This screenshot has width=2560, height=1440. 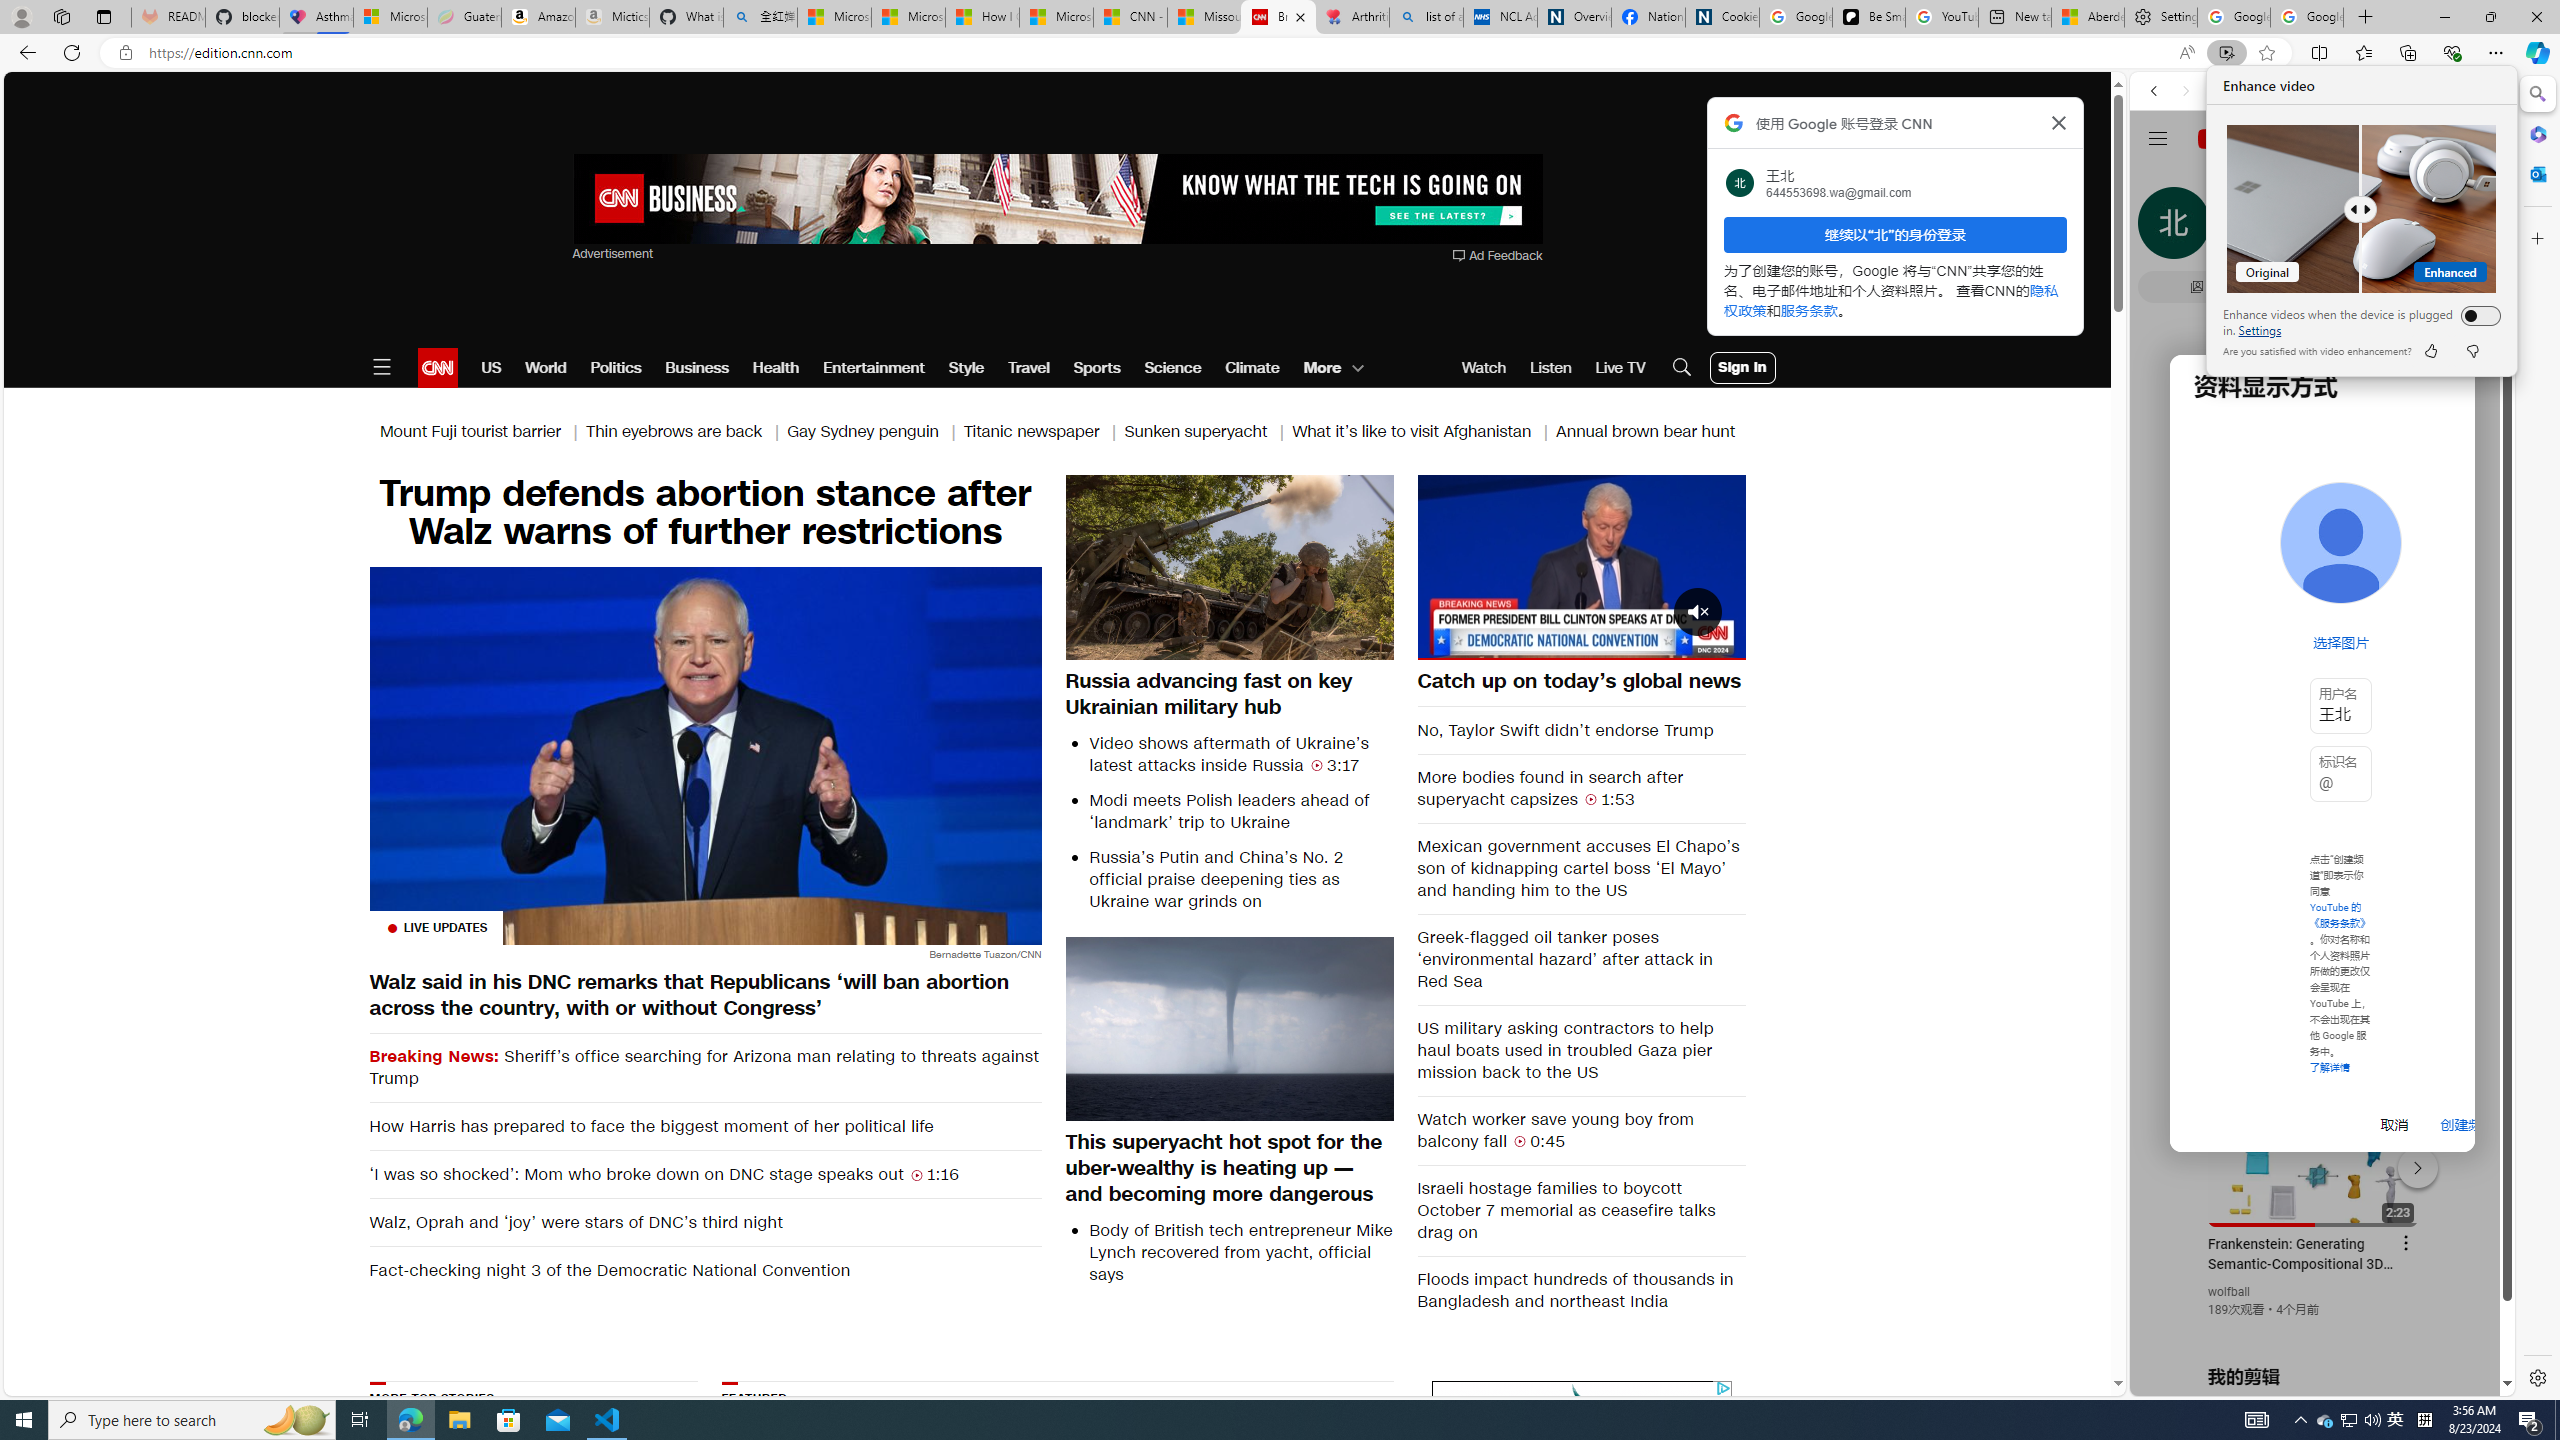 What do you see at coordinates (697, 368) in the screenshot?
I see `Q2790: 100%` at bounding box center [697, 368].